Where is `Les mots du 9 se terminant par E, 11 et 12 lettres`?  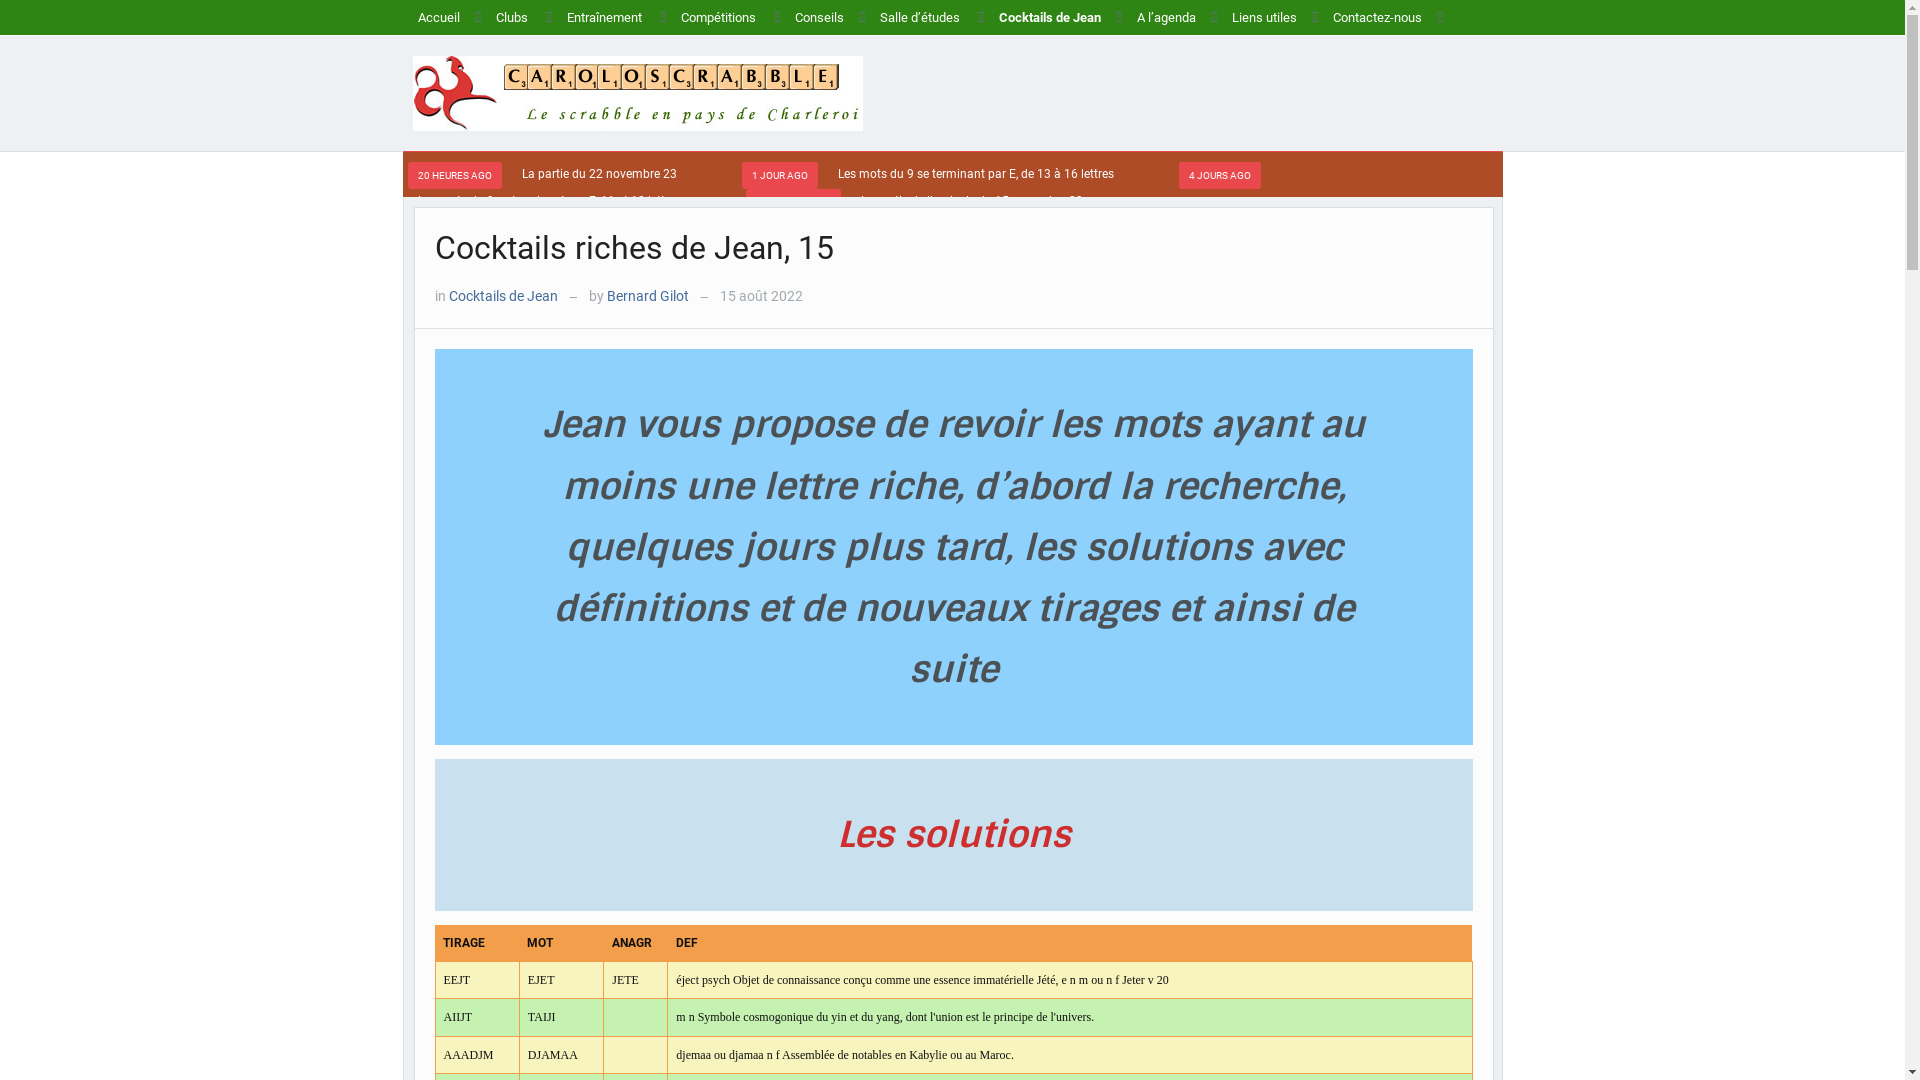 Les mots du 9 se terminant par E, 11 et 12 lettres is located at coordinates (550, 201).